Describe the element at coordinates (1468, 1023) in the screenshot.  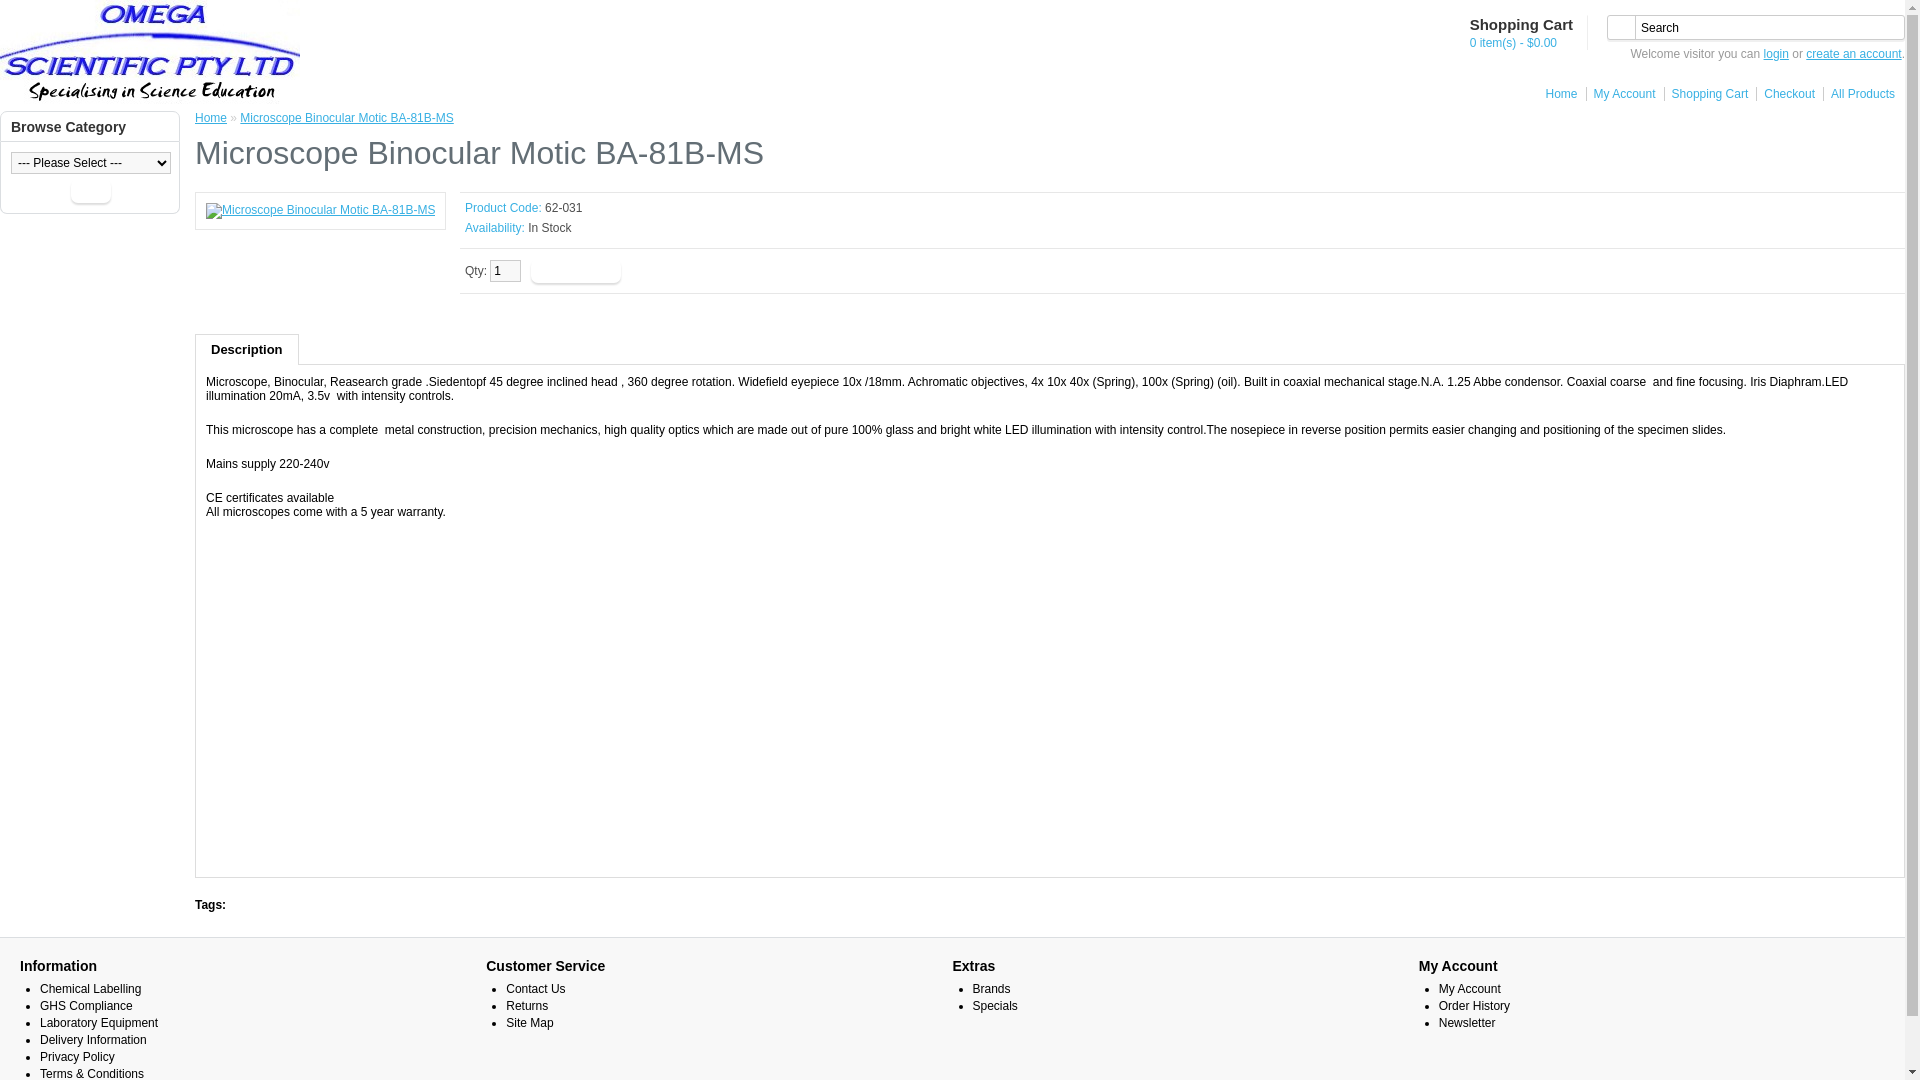
I see `Newsletter` at that location.